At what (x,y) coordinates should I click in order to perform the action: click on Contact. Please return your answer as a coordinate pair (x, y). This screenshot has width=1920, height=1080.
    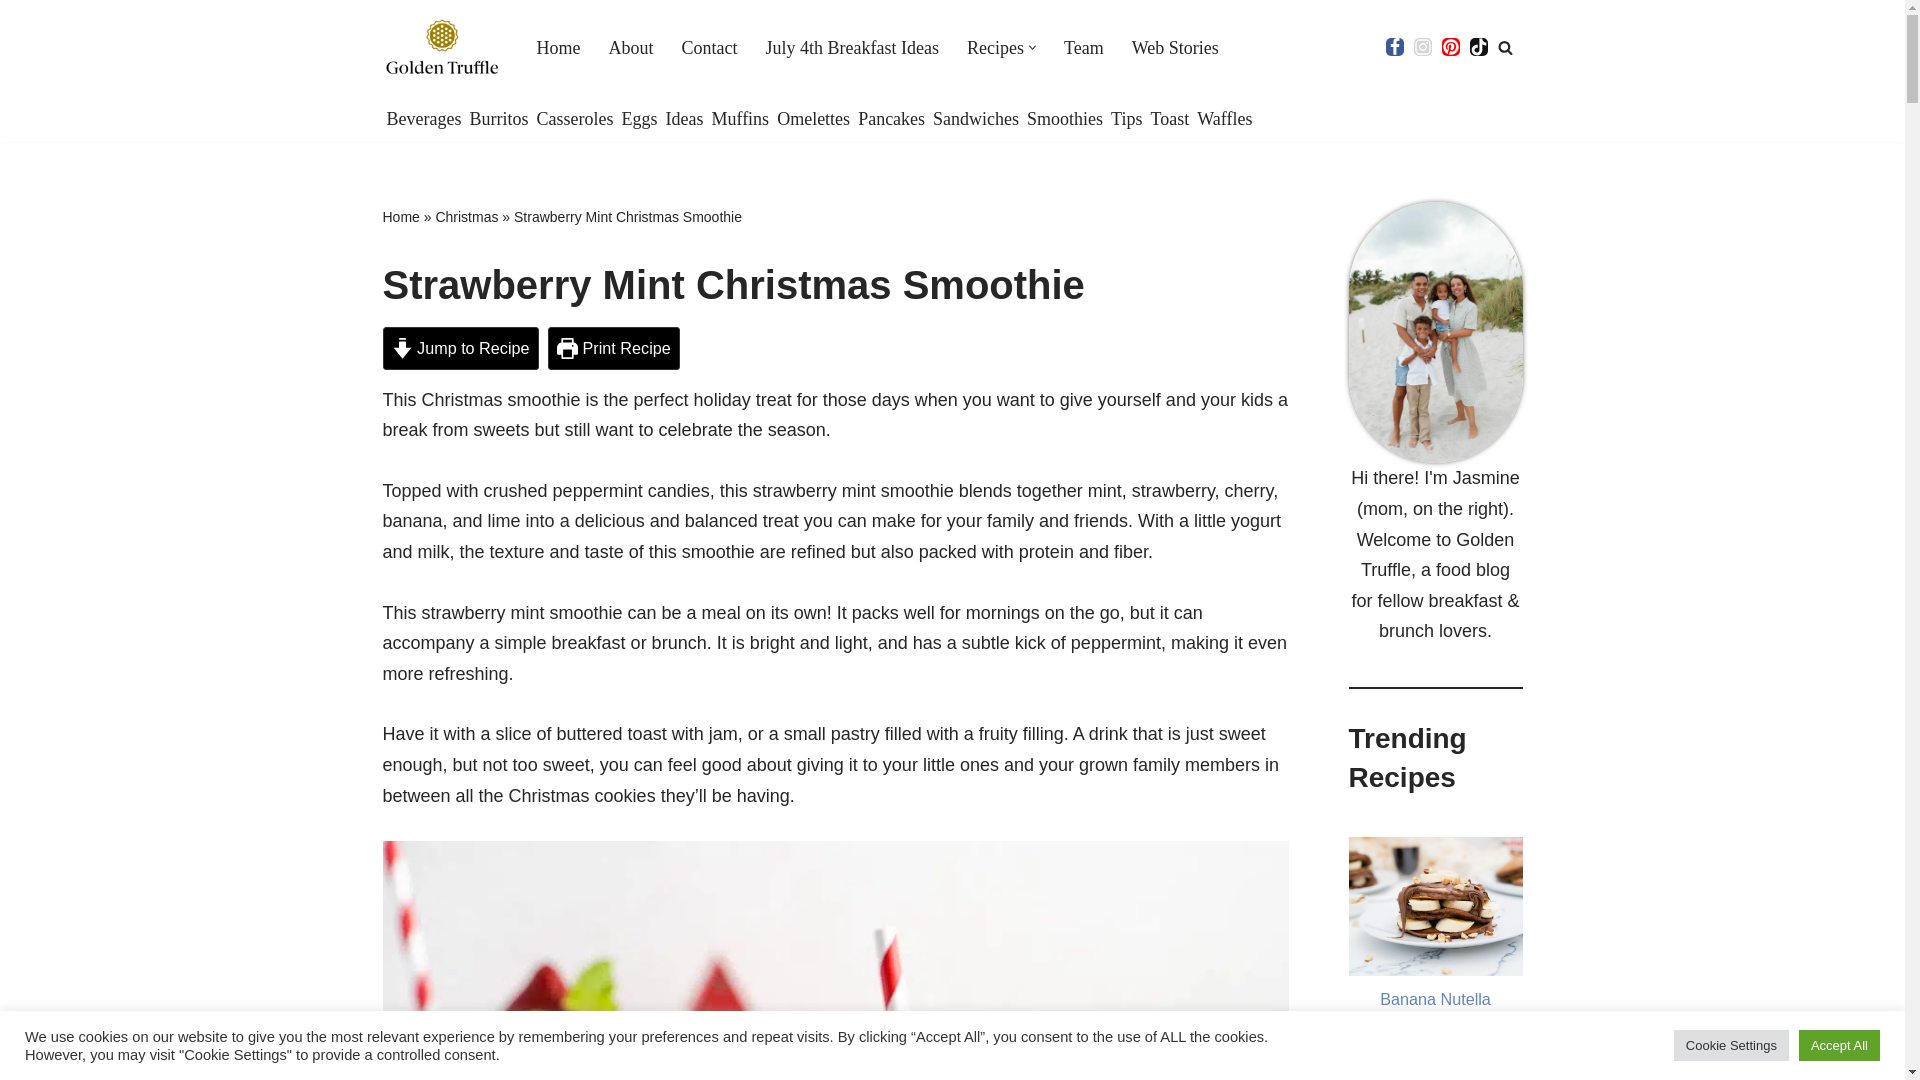
    Looking at the image, I should click on (709, 46).